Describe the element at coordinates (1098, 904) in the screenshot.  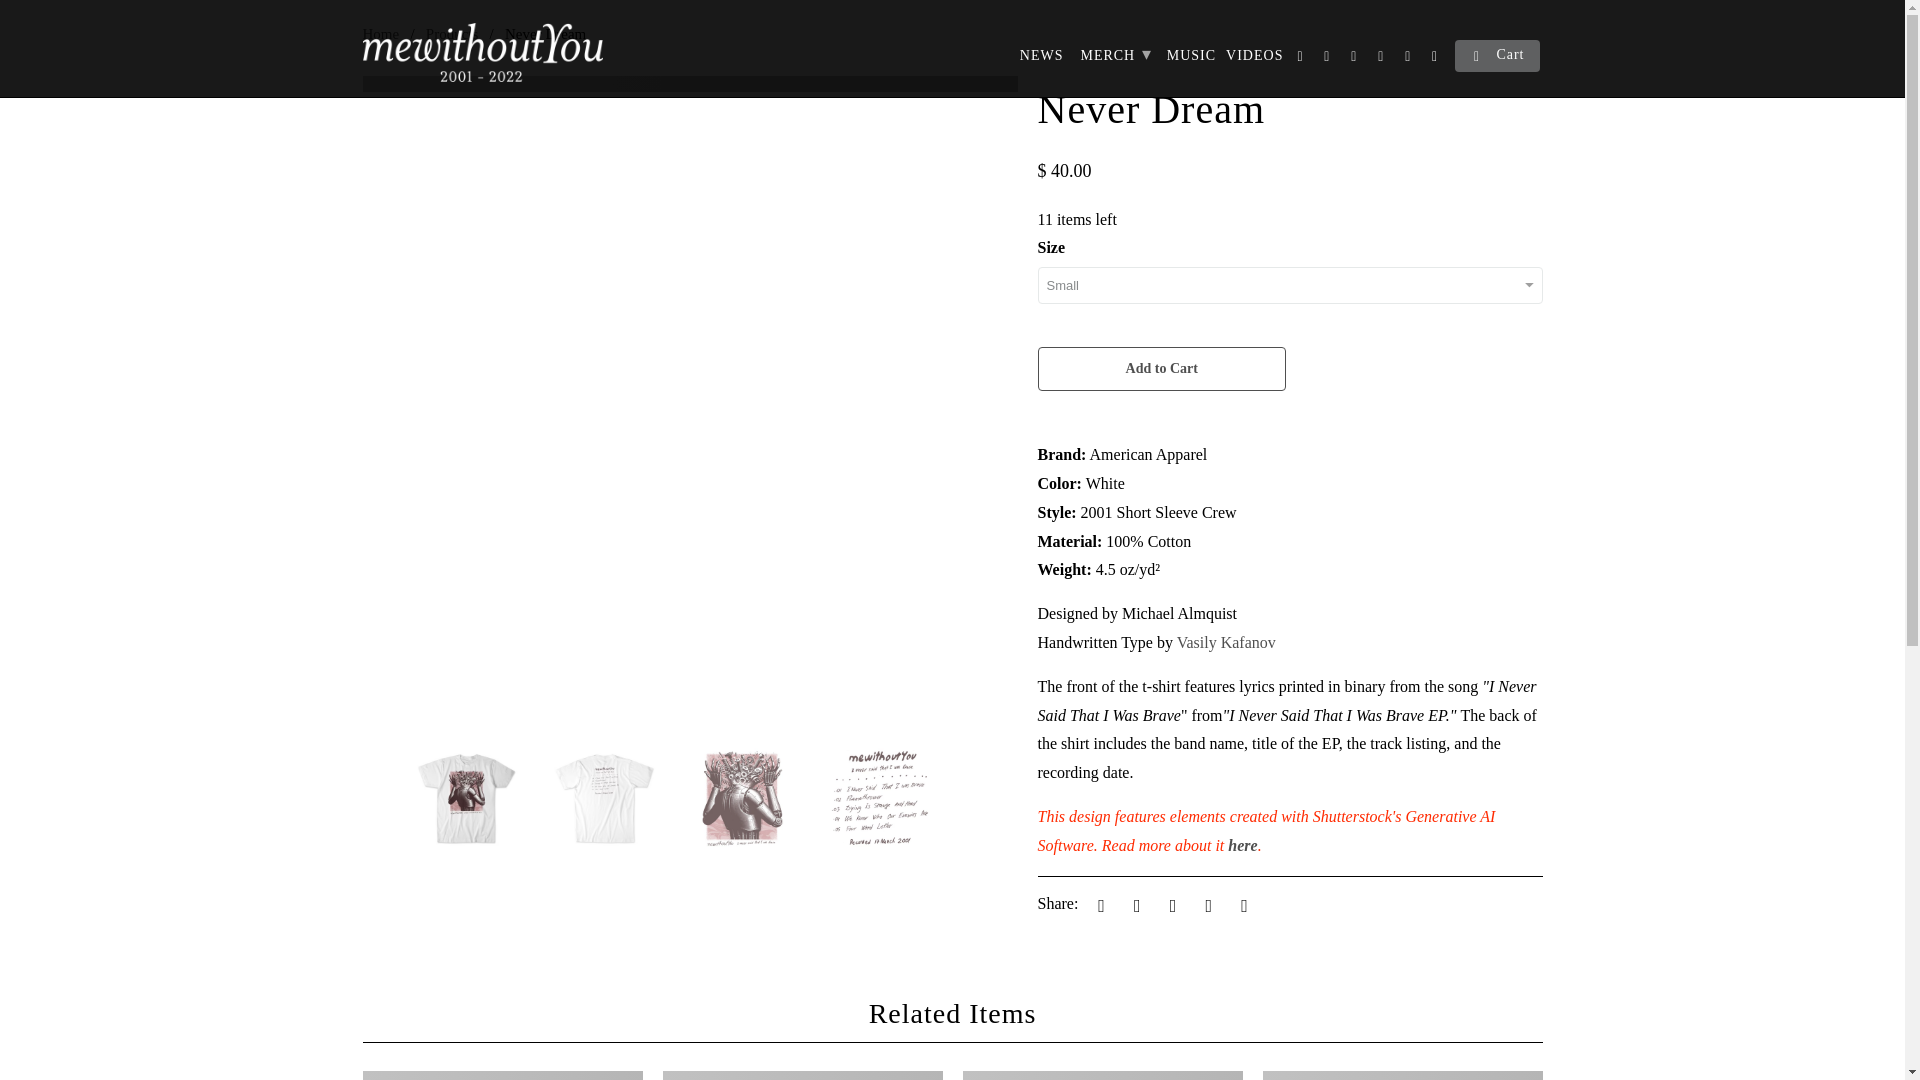
I see `Share this on Twitter` at that location.